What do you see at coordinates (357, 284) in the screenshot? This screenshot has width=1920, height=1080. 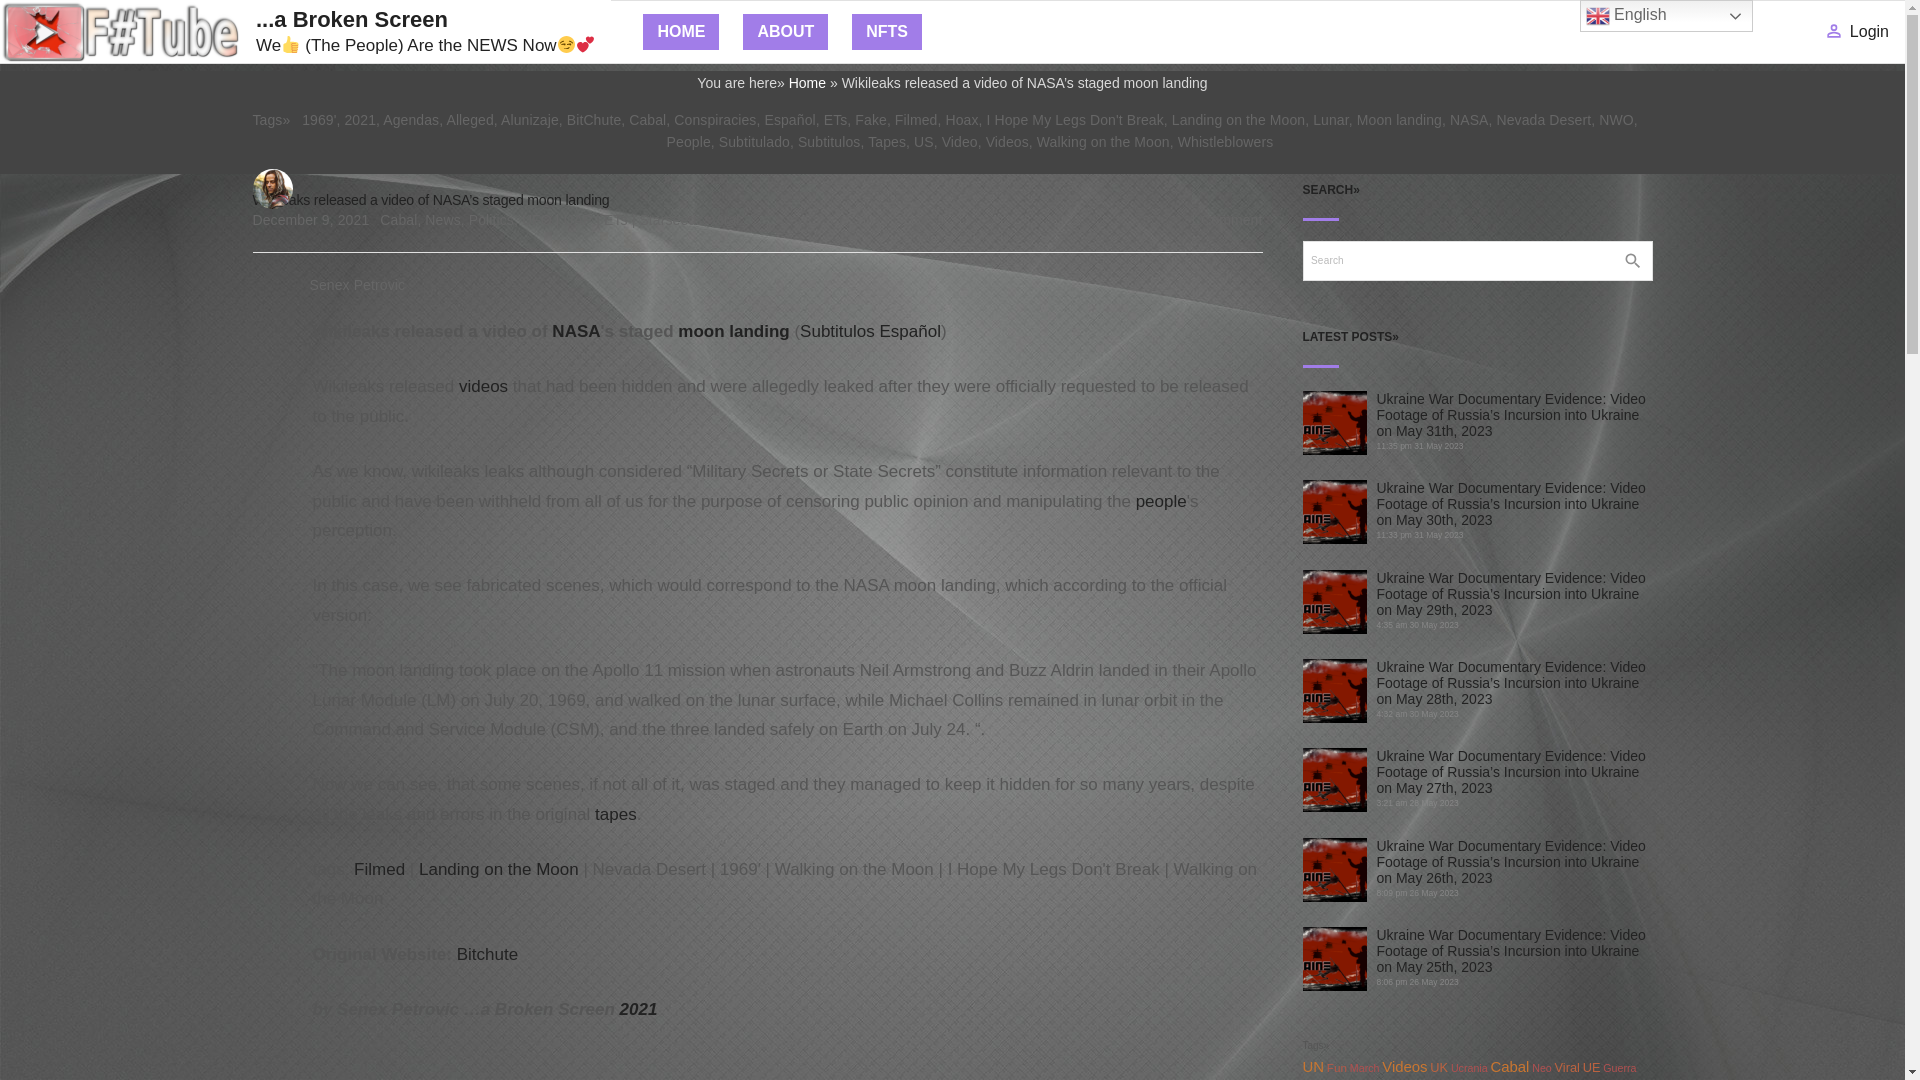 I see `Posts by Senex Petrovic` at bounding box center [357, 284].